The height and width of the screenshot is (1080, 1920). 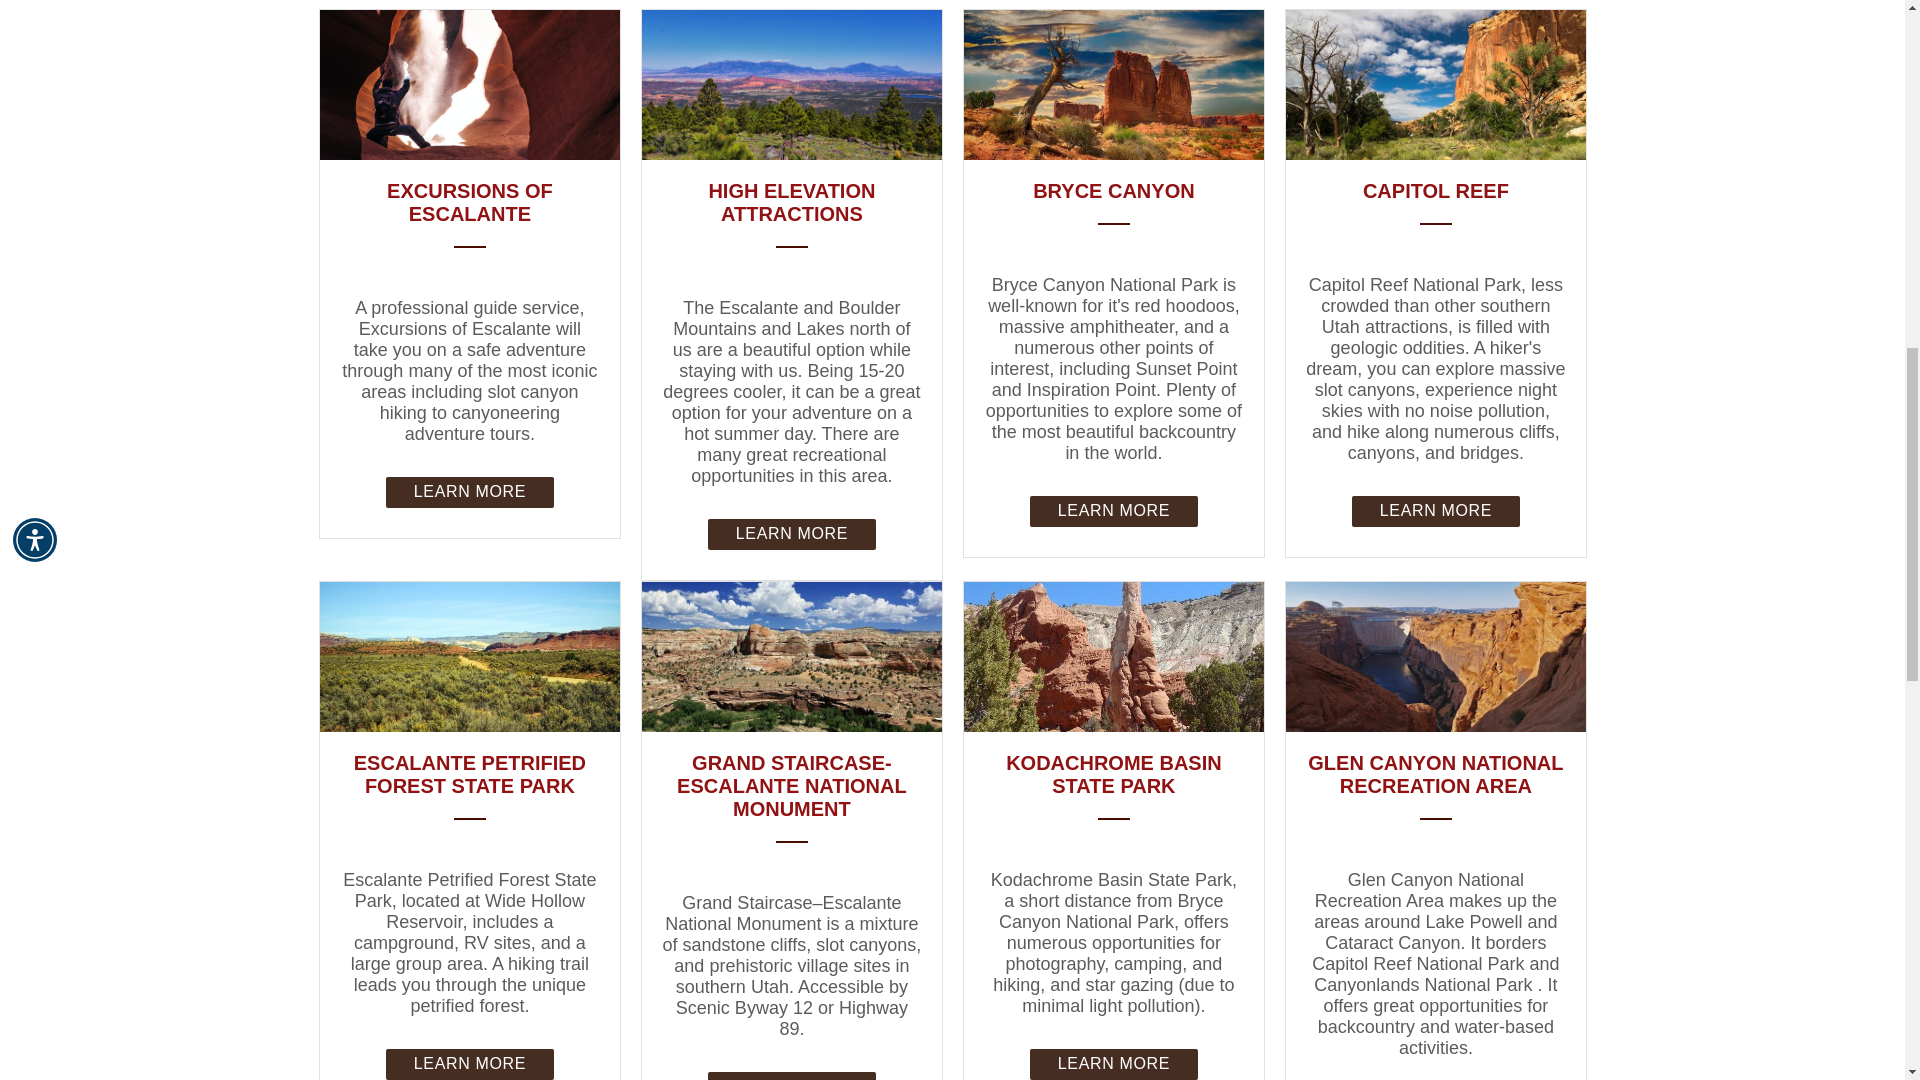 I want to click on GRAND STAIRCASE-ESCALANTE NATIONAL MONUMENT, so click(x=792, y=786).